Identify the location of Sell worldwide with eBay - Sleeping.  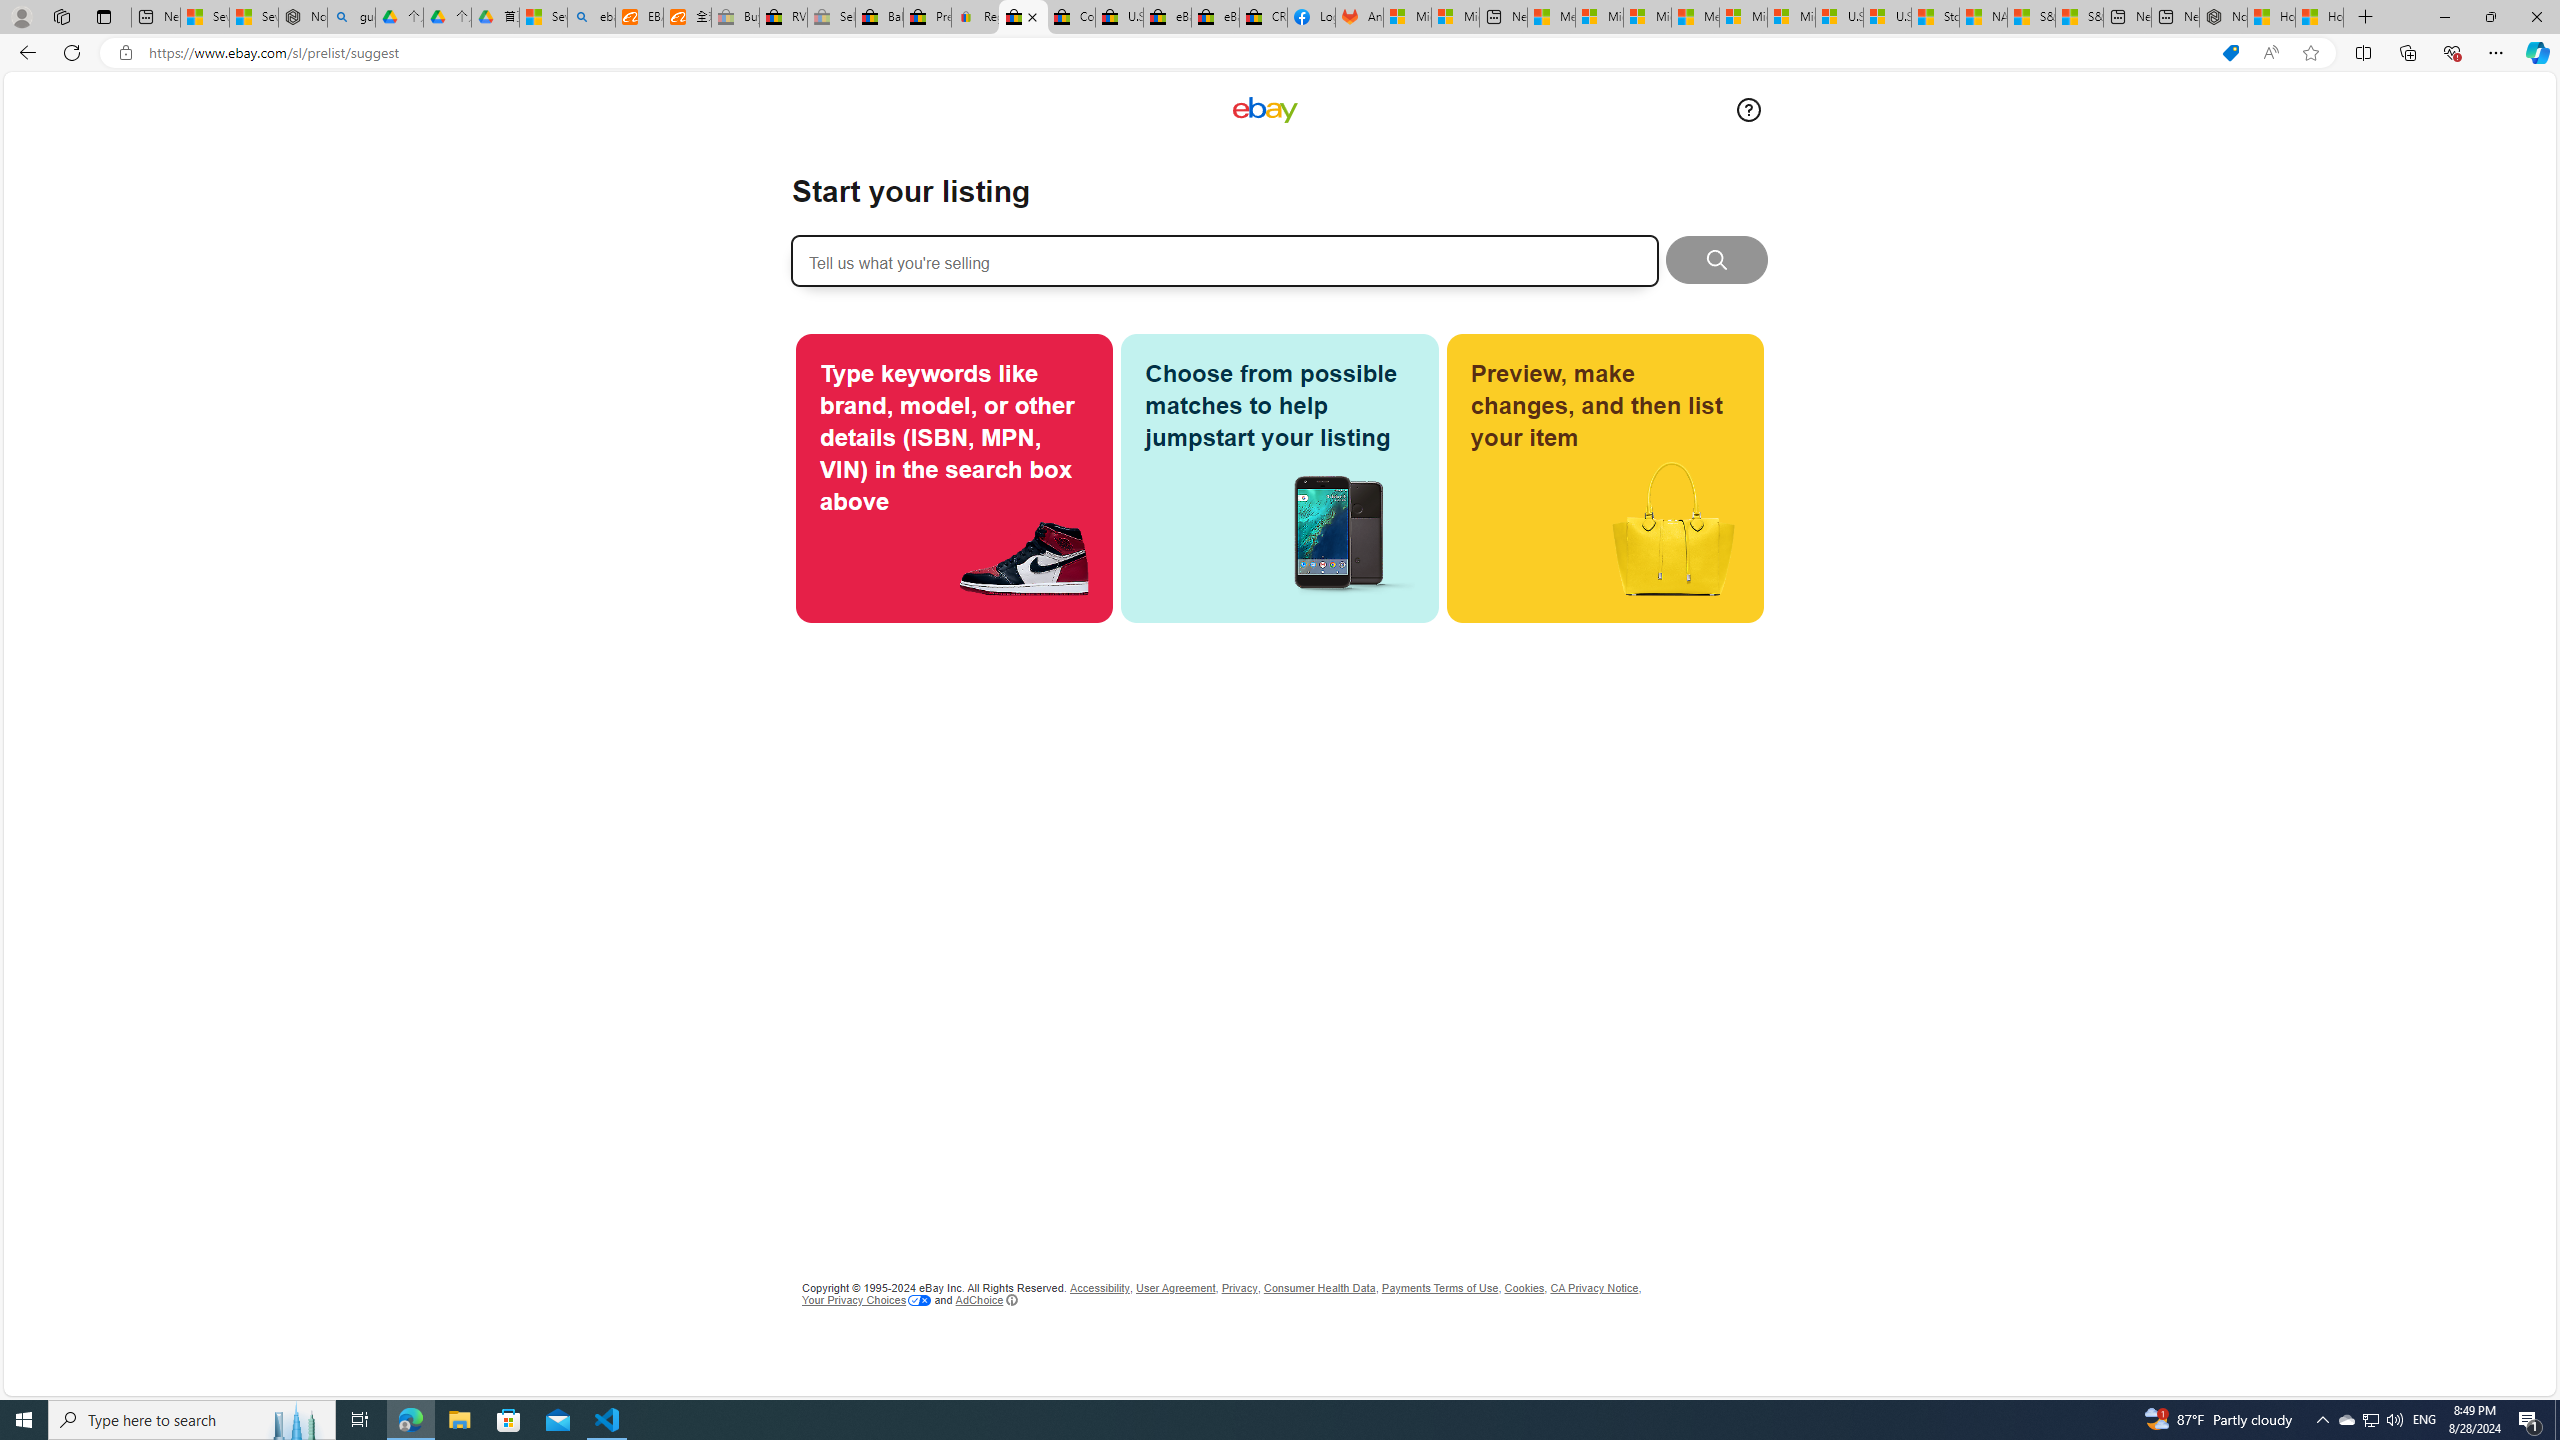
(832, 17).